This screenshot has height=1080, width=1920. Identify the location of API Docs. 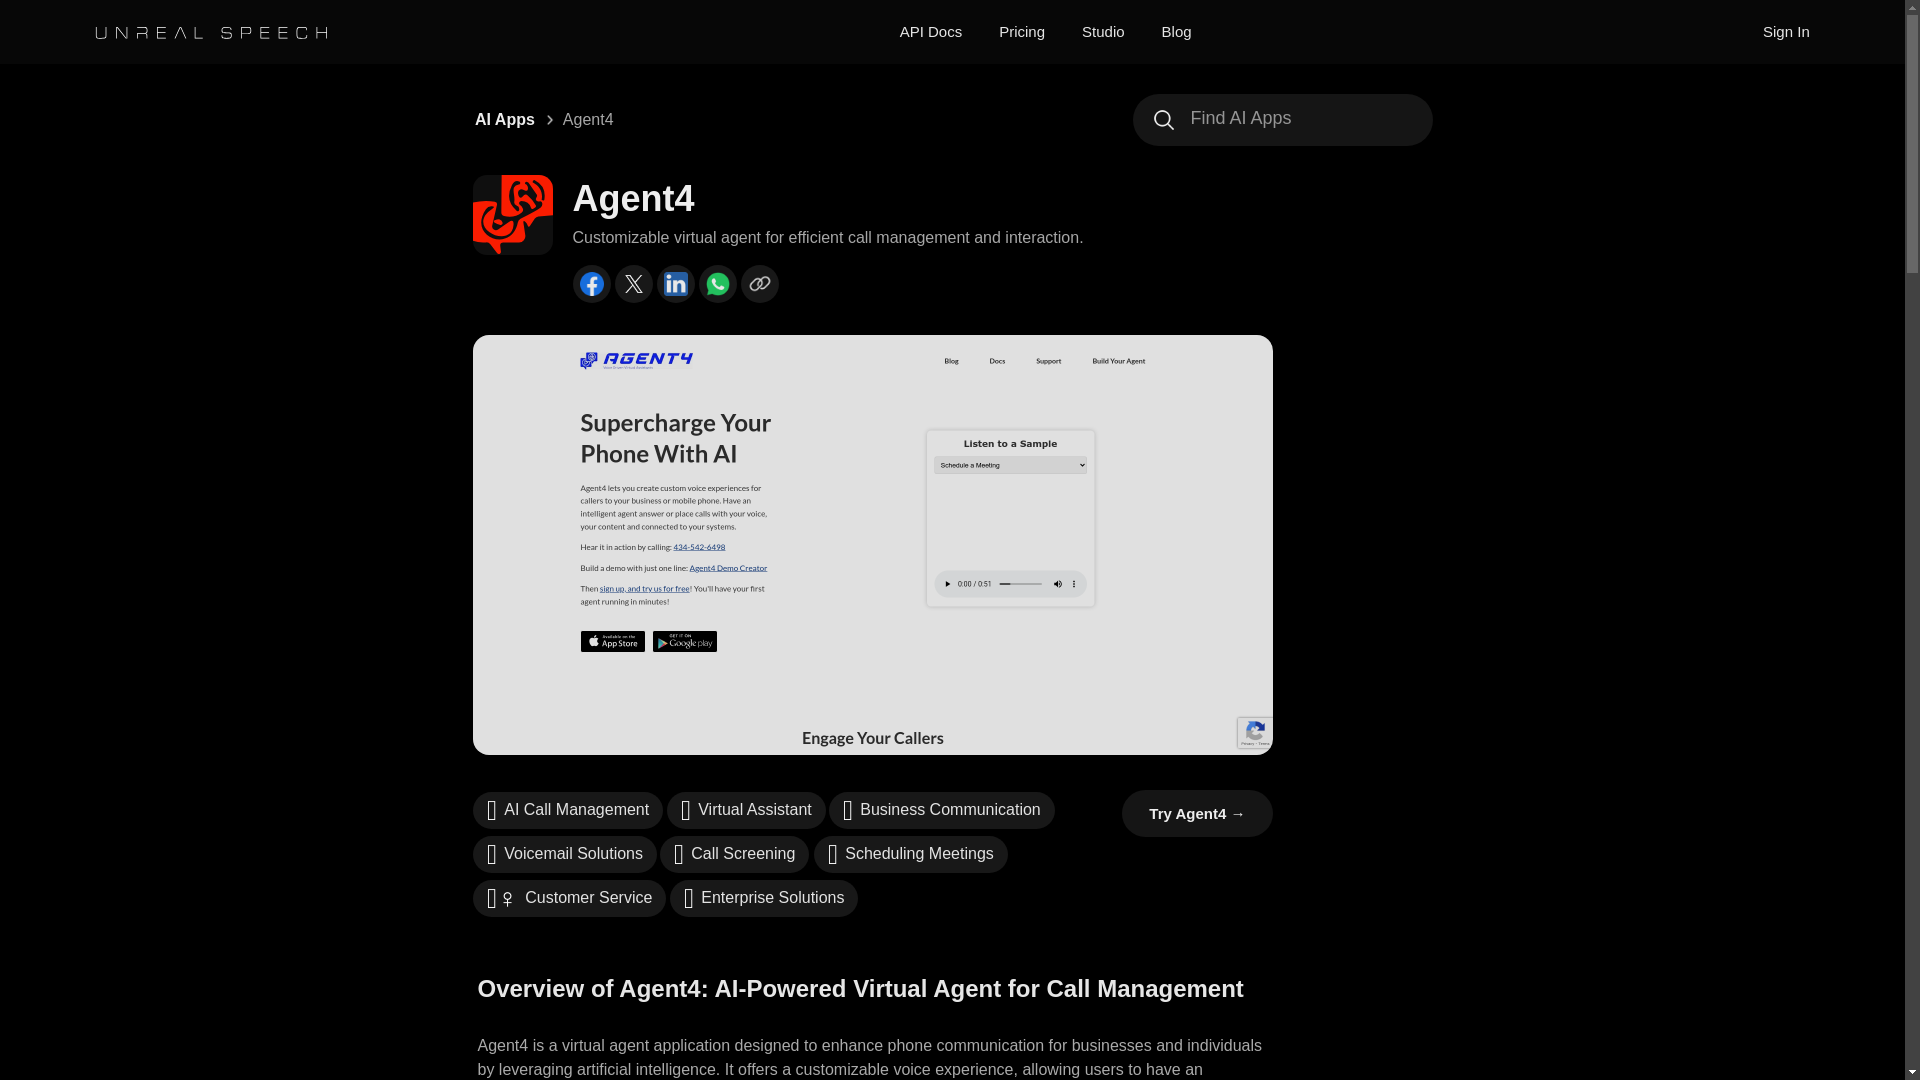
(932, 32).